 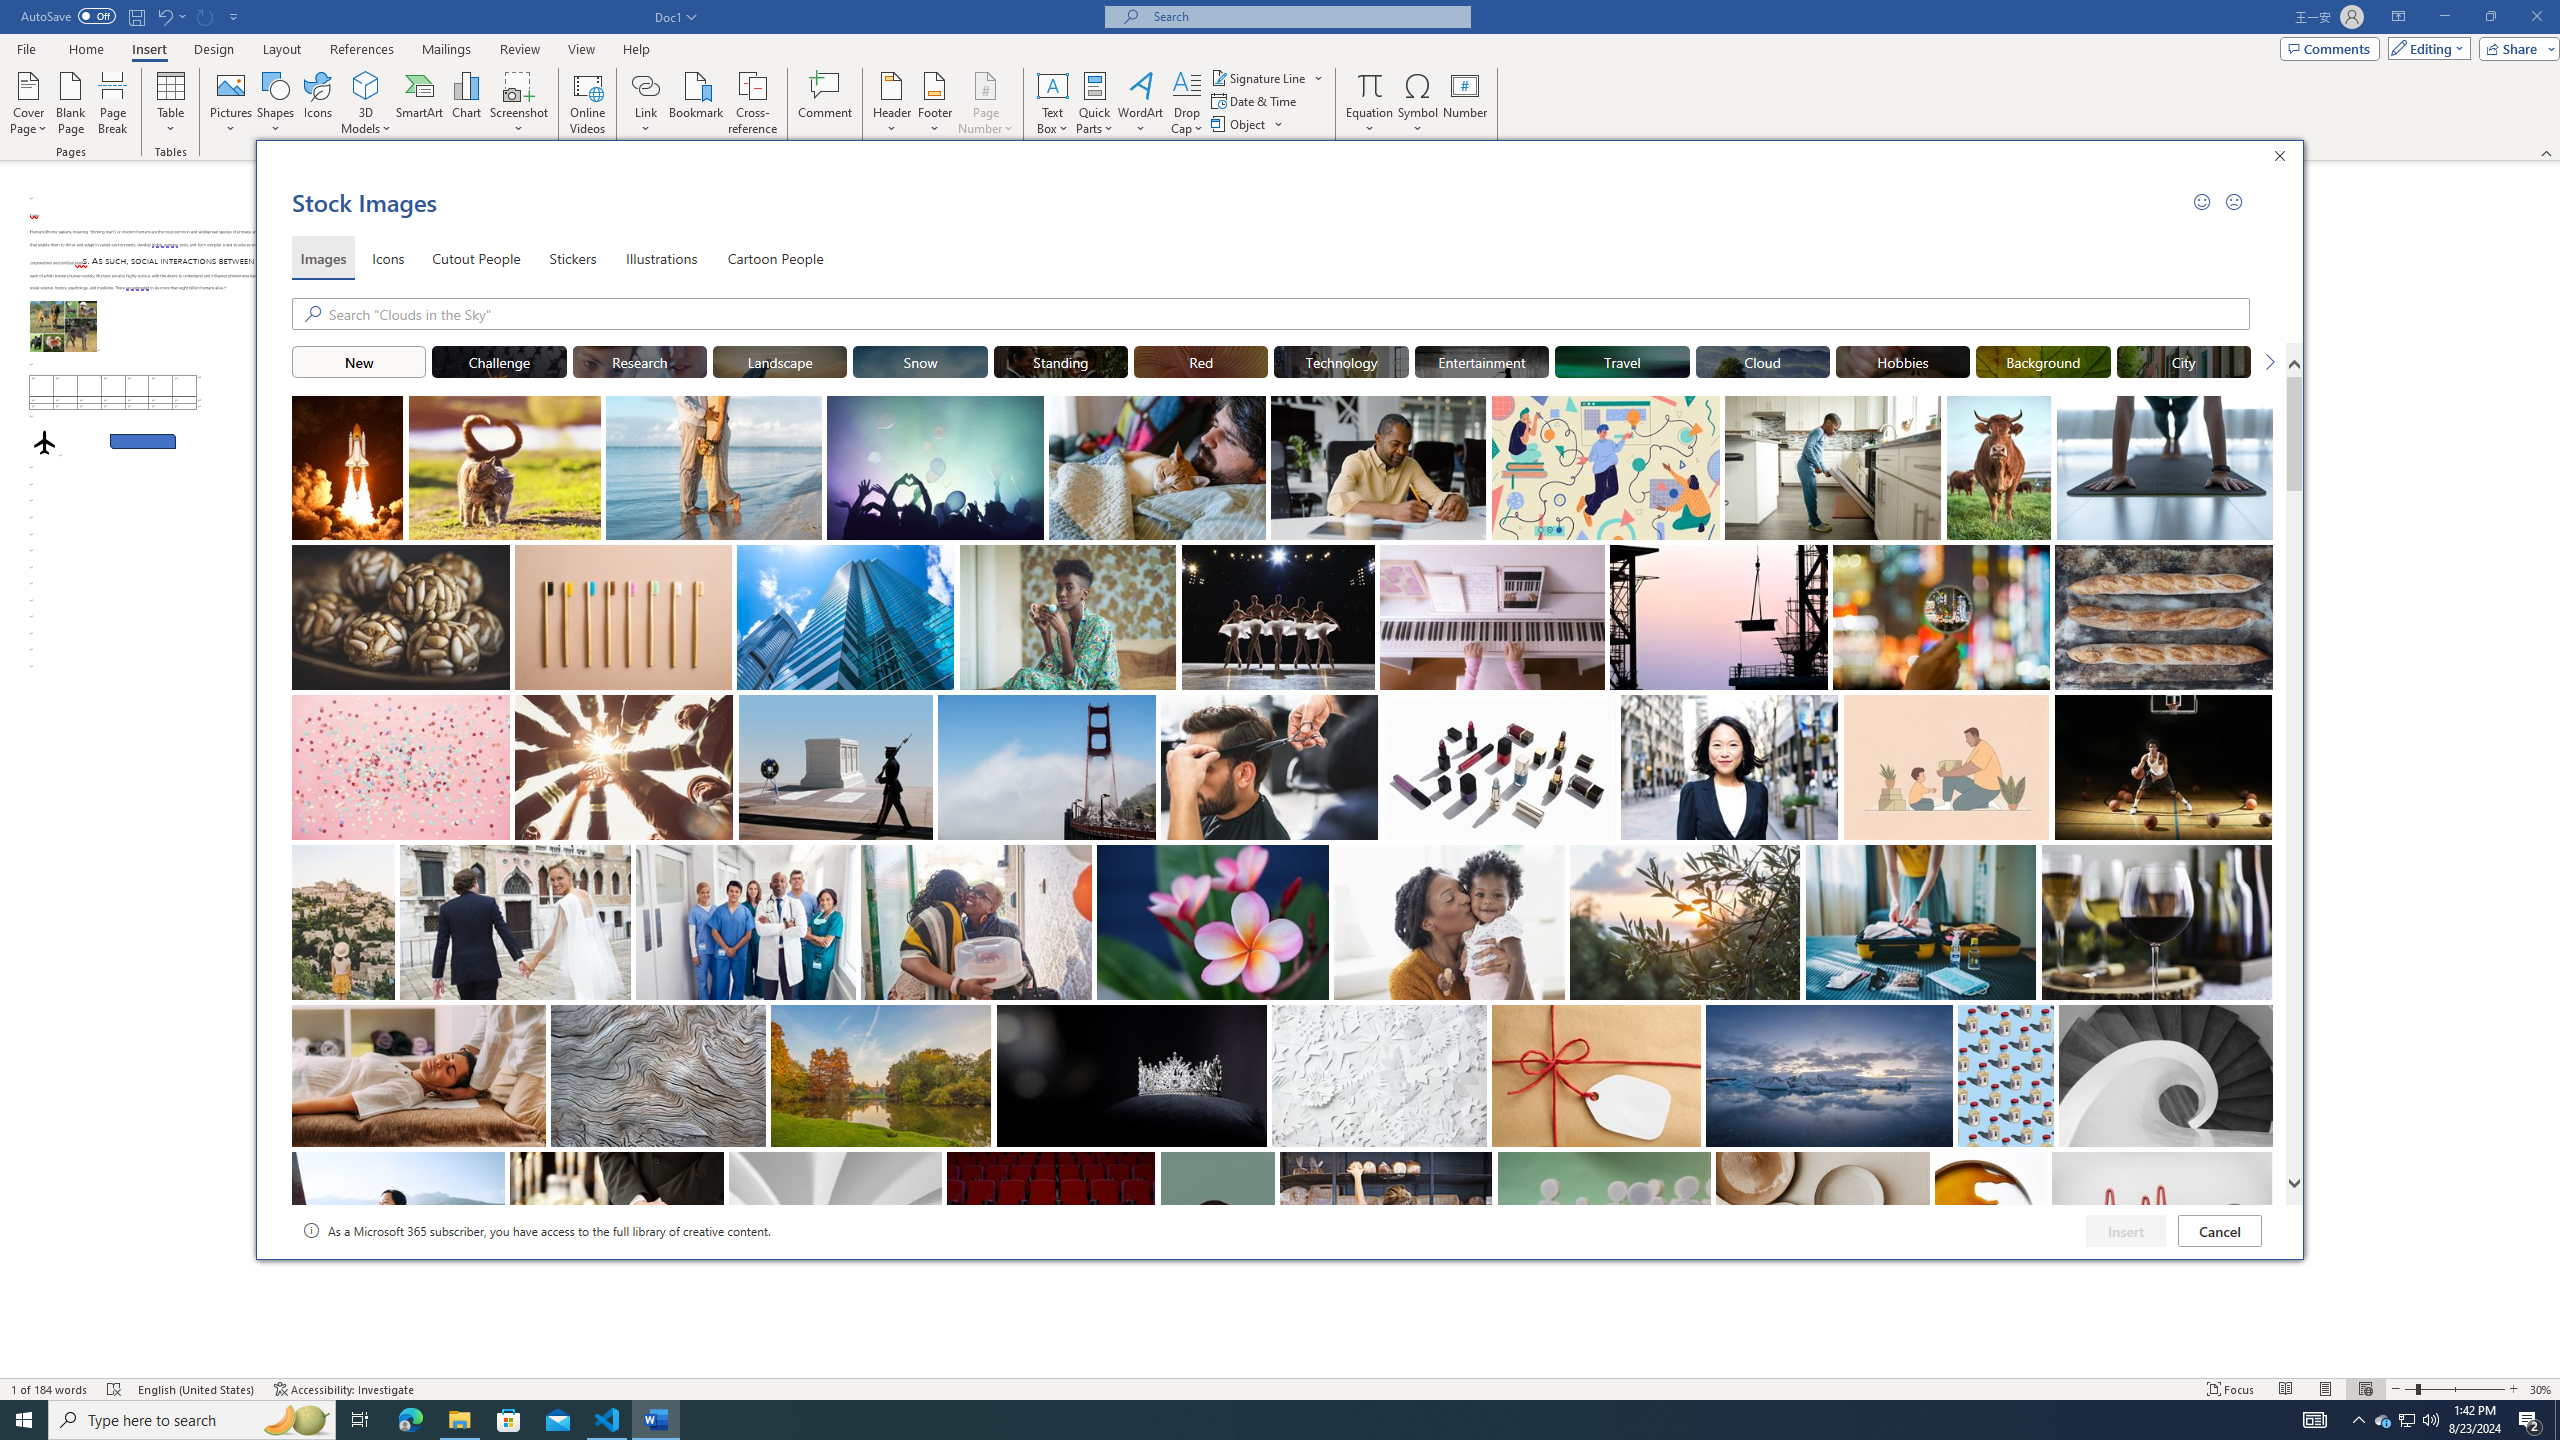 I want to click on "Research" Stock Images., so click(x=640, y=361).